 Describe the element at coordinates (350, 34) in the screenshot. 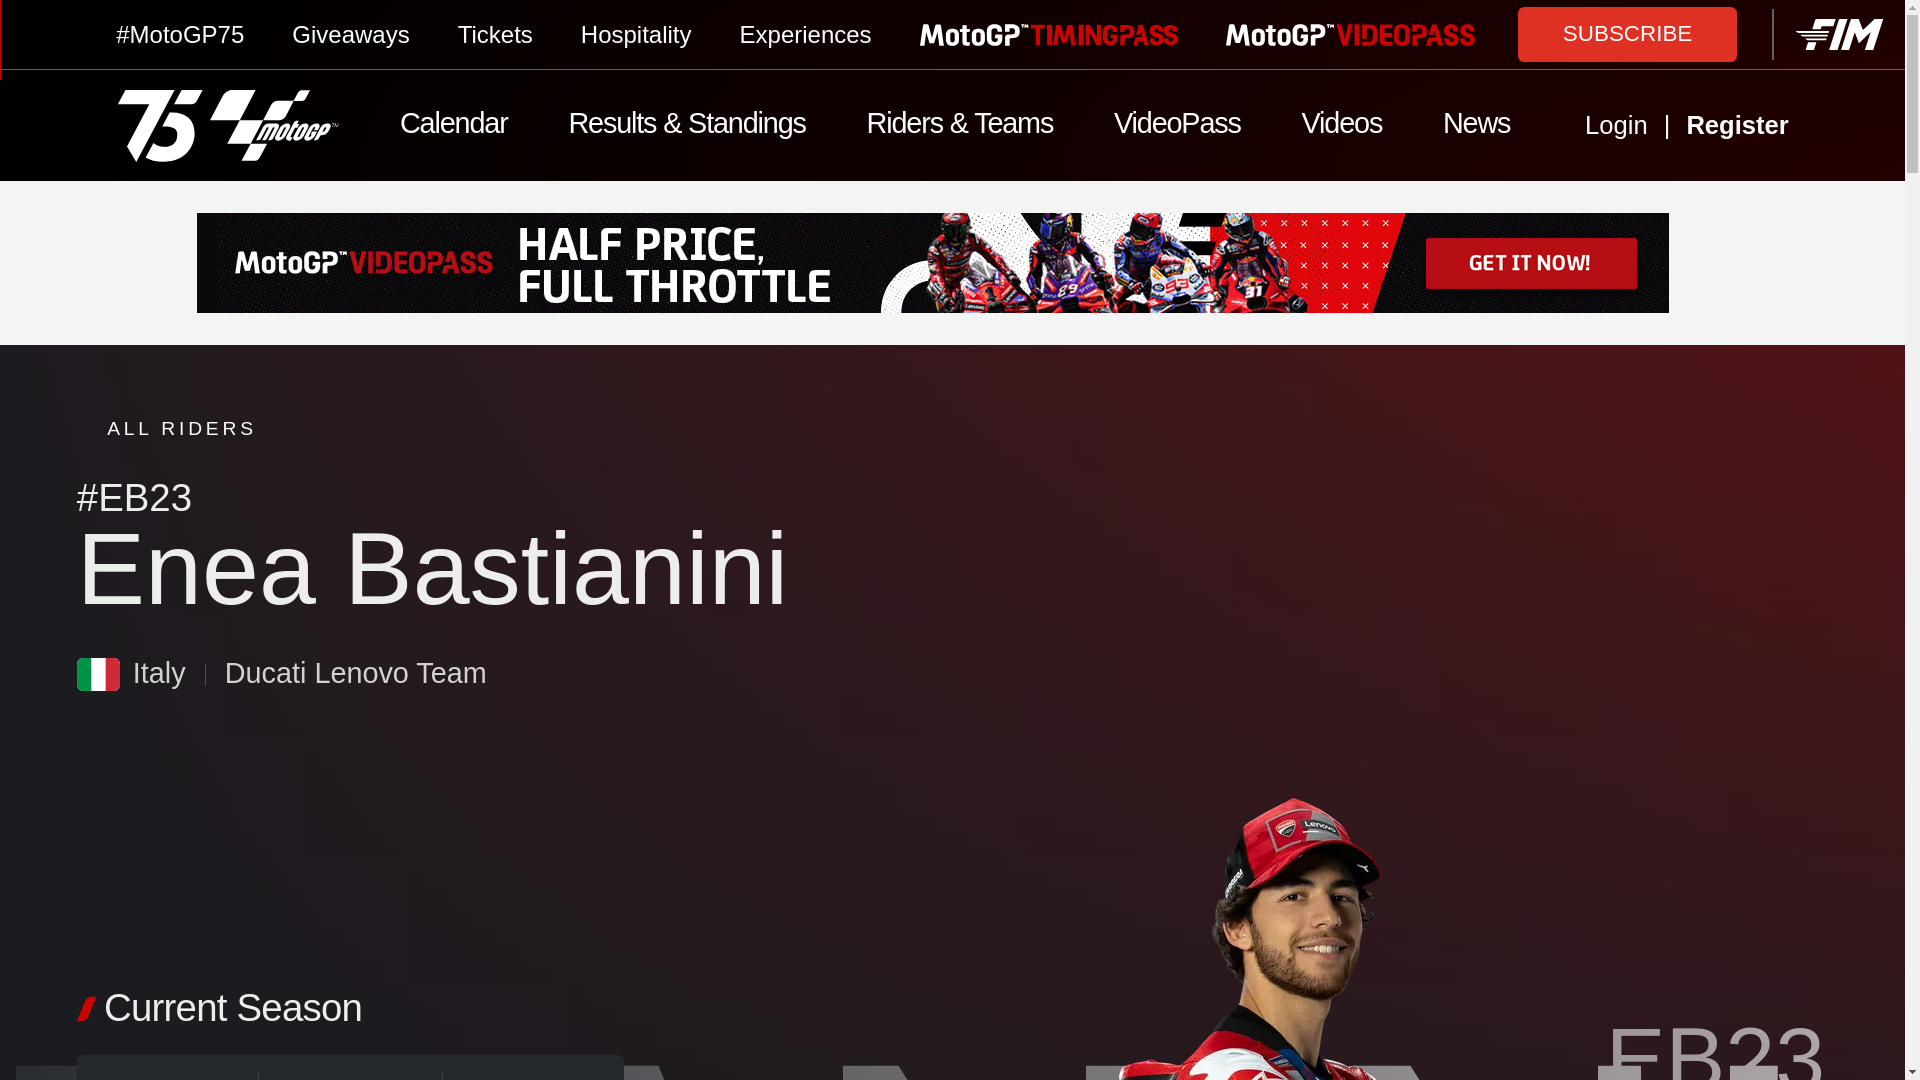

I see `Giveaways` at that location.